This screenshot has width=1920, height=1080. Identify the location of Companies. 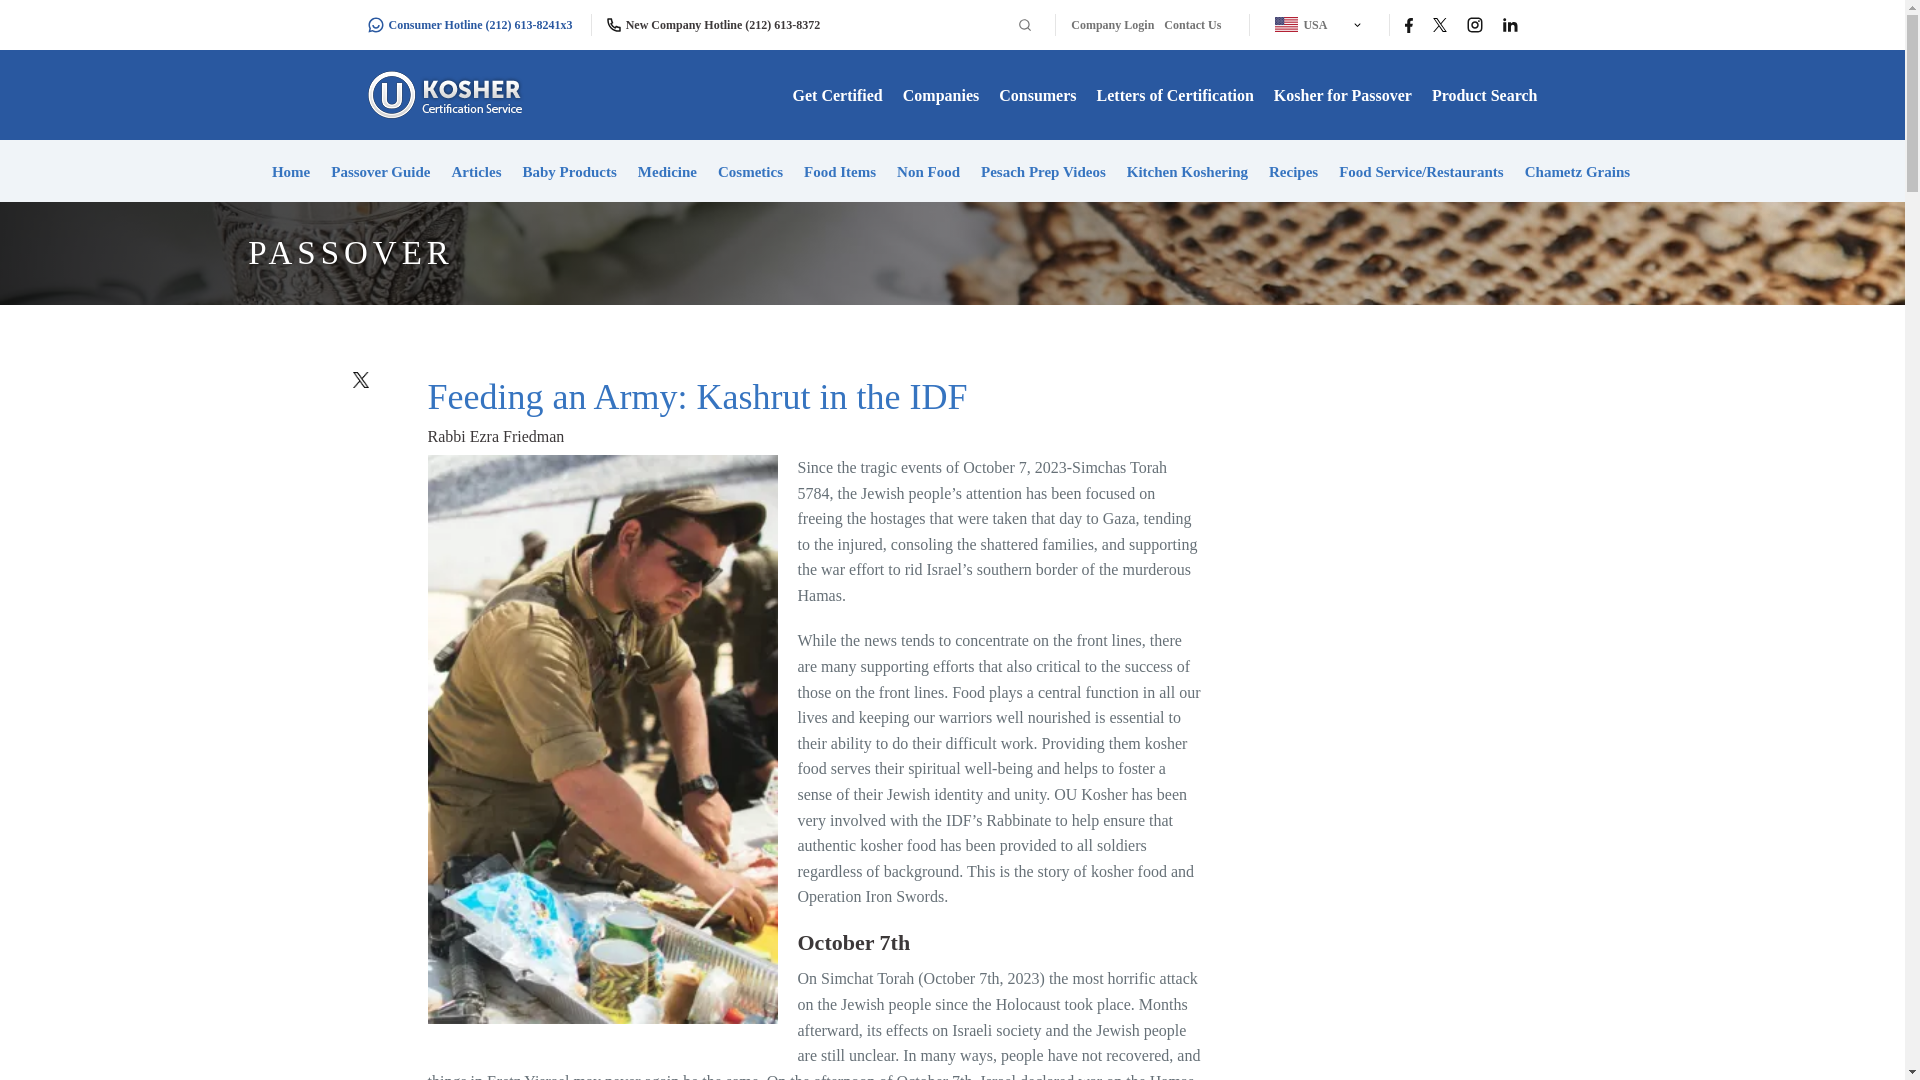
(940, 95).